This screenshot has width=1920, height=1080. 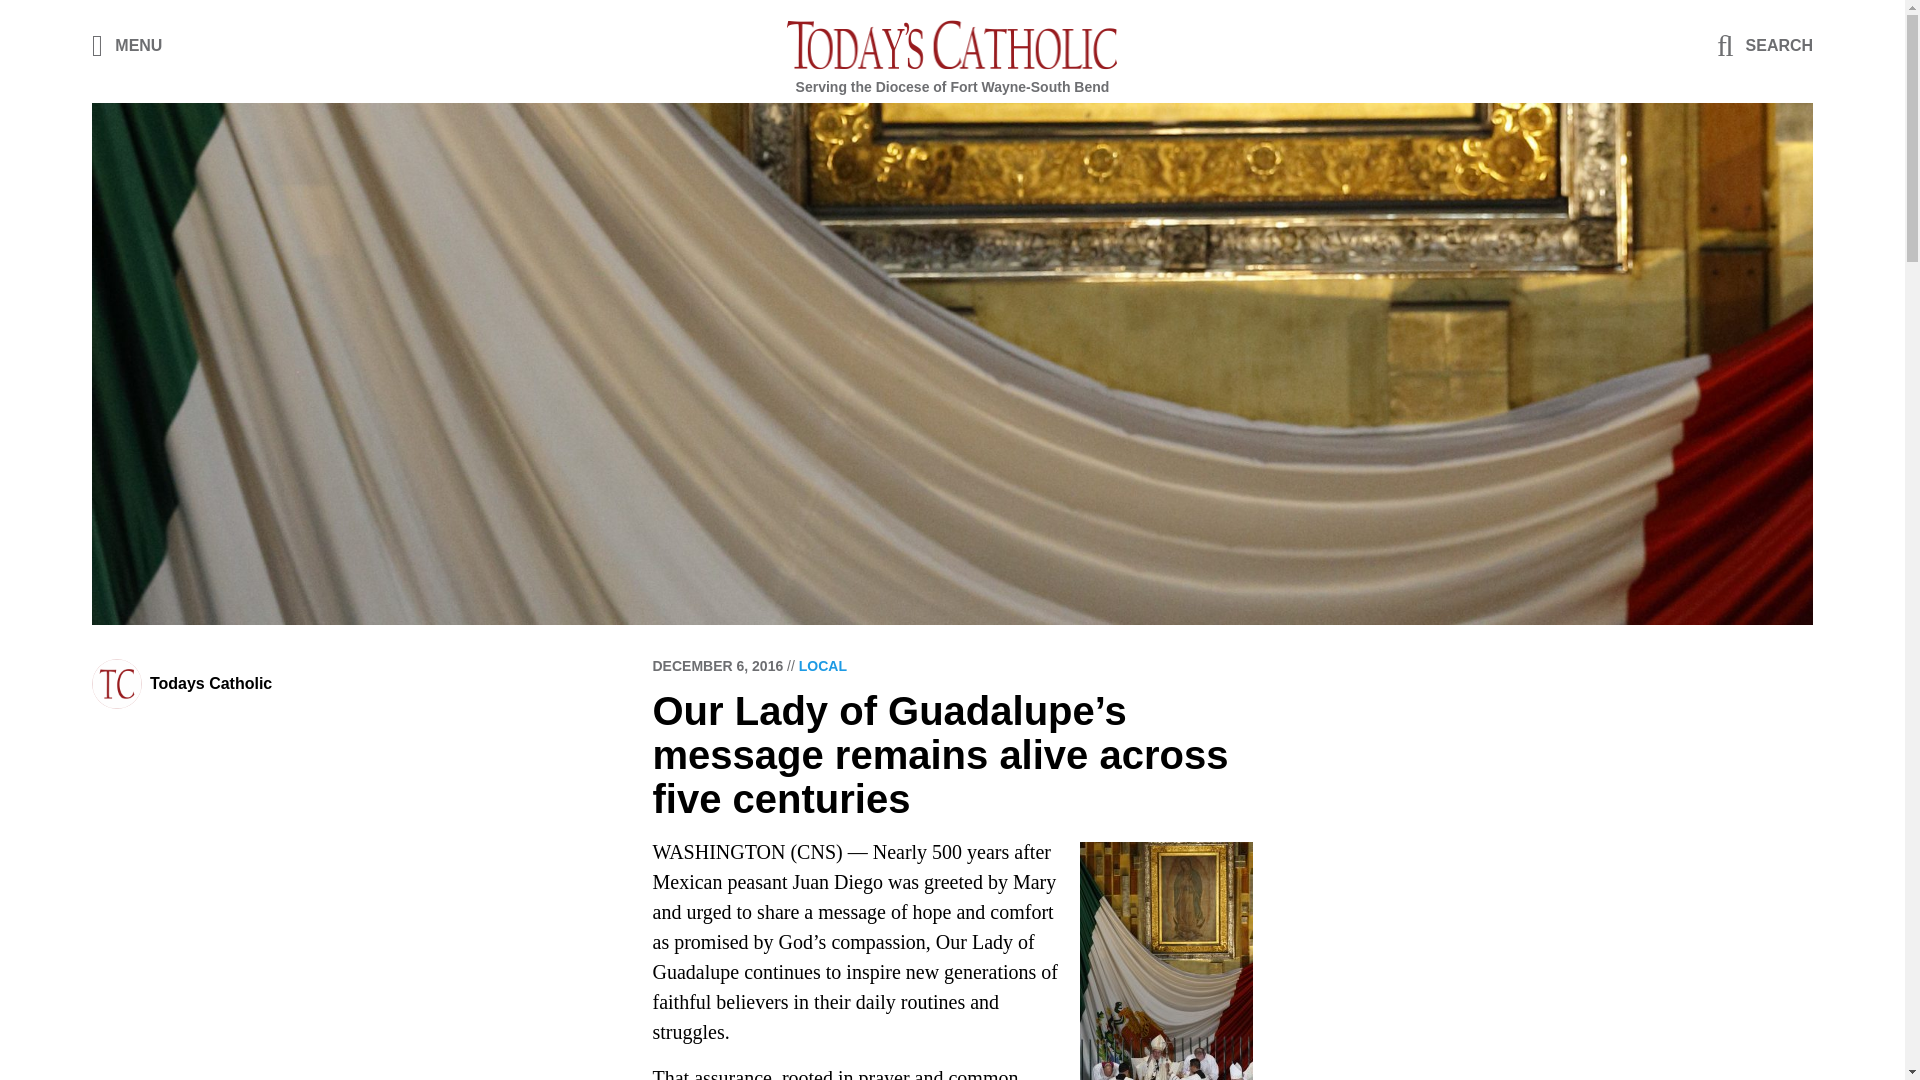 I want to click on LOCAL, so click(x=822, y=665).